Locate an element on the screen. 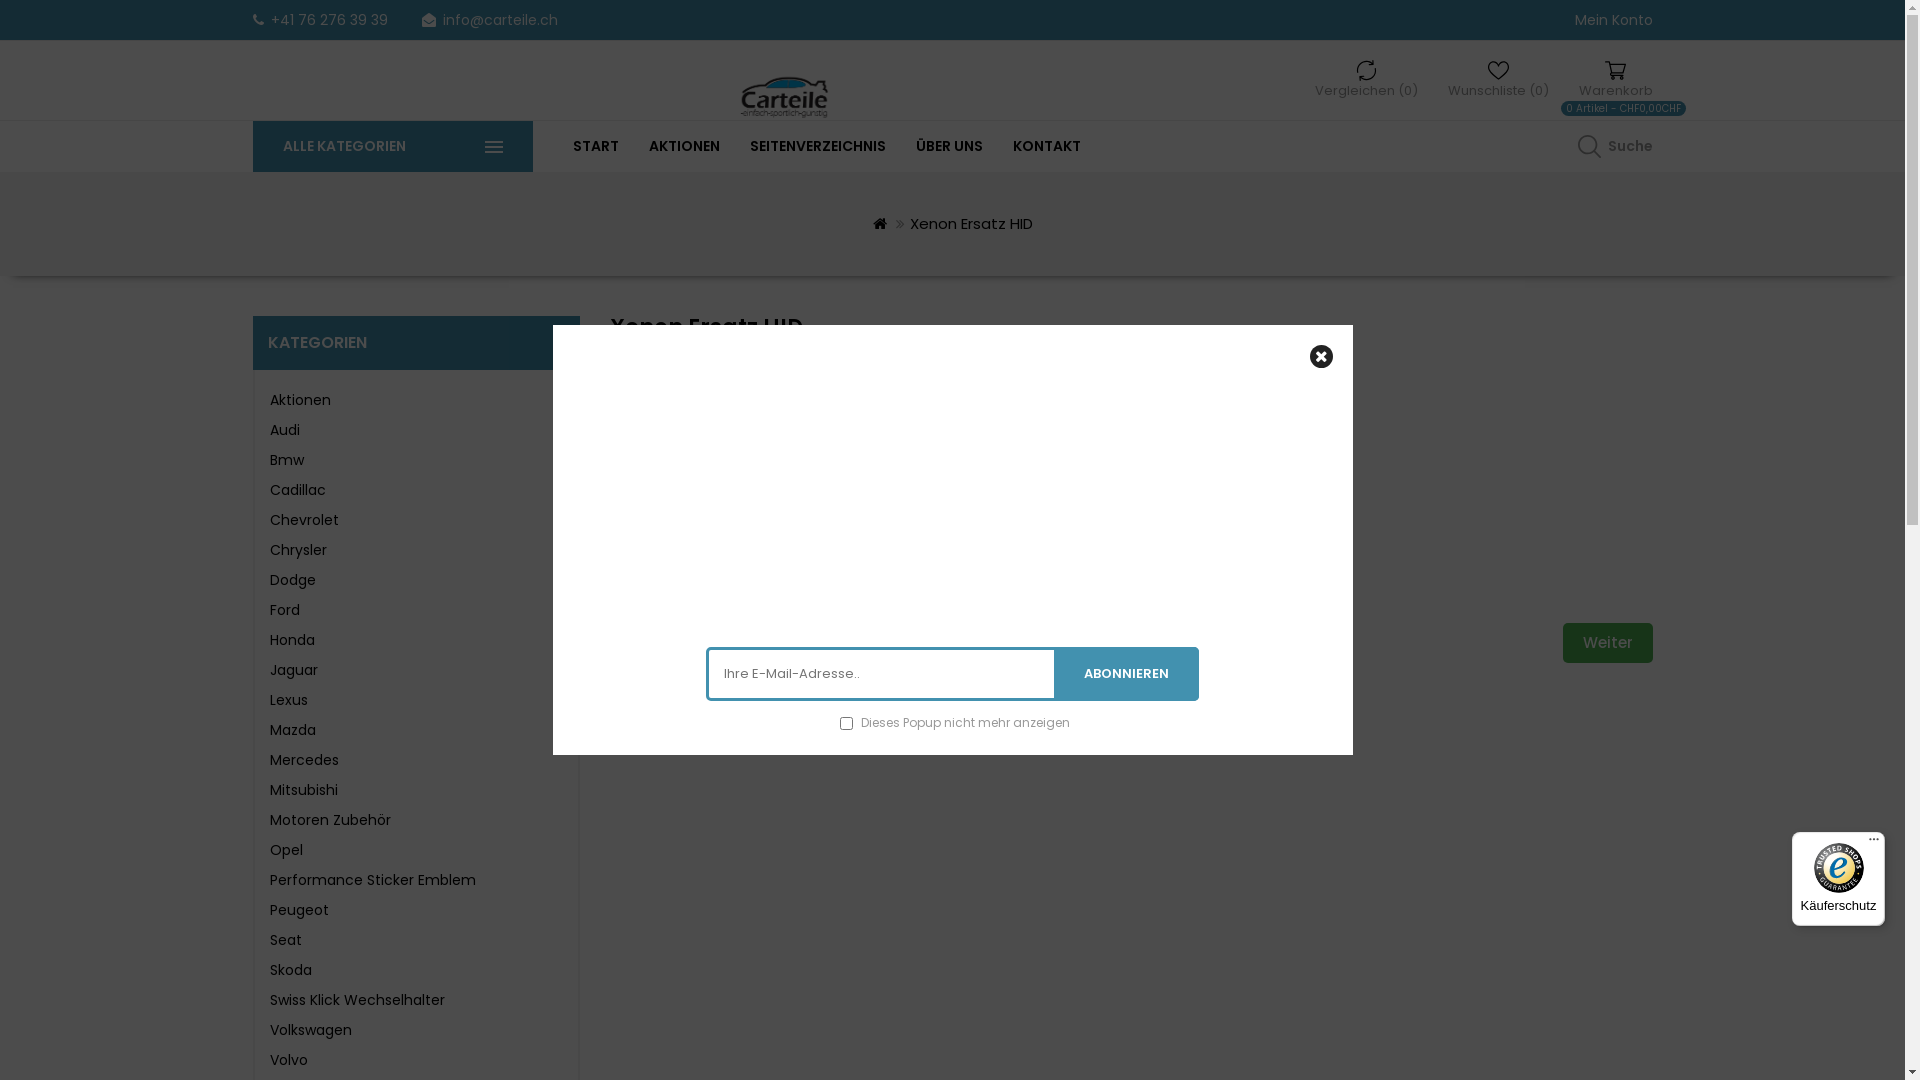 This screenshot has width=1920, height=1080. Mercedes is located at coordinates (304, 760).